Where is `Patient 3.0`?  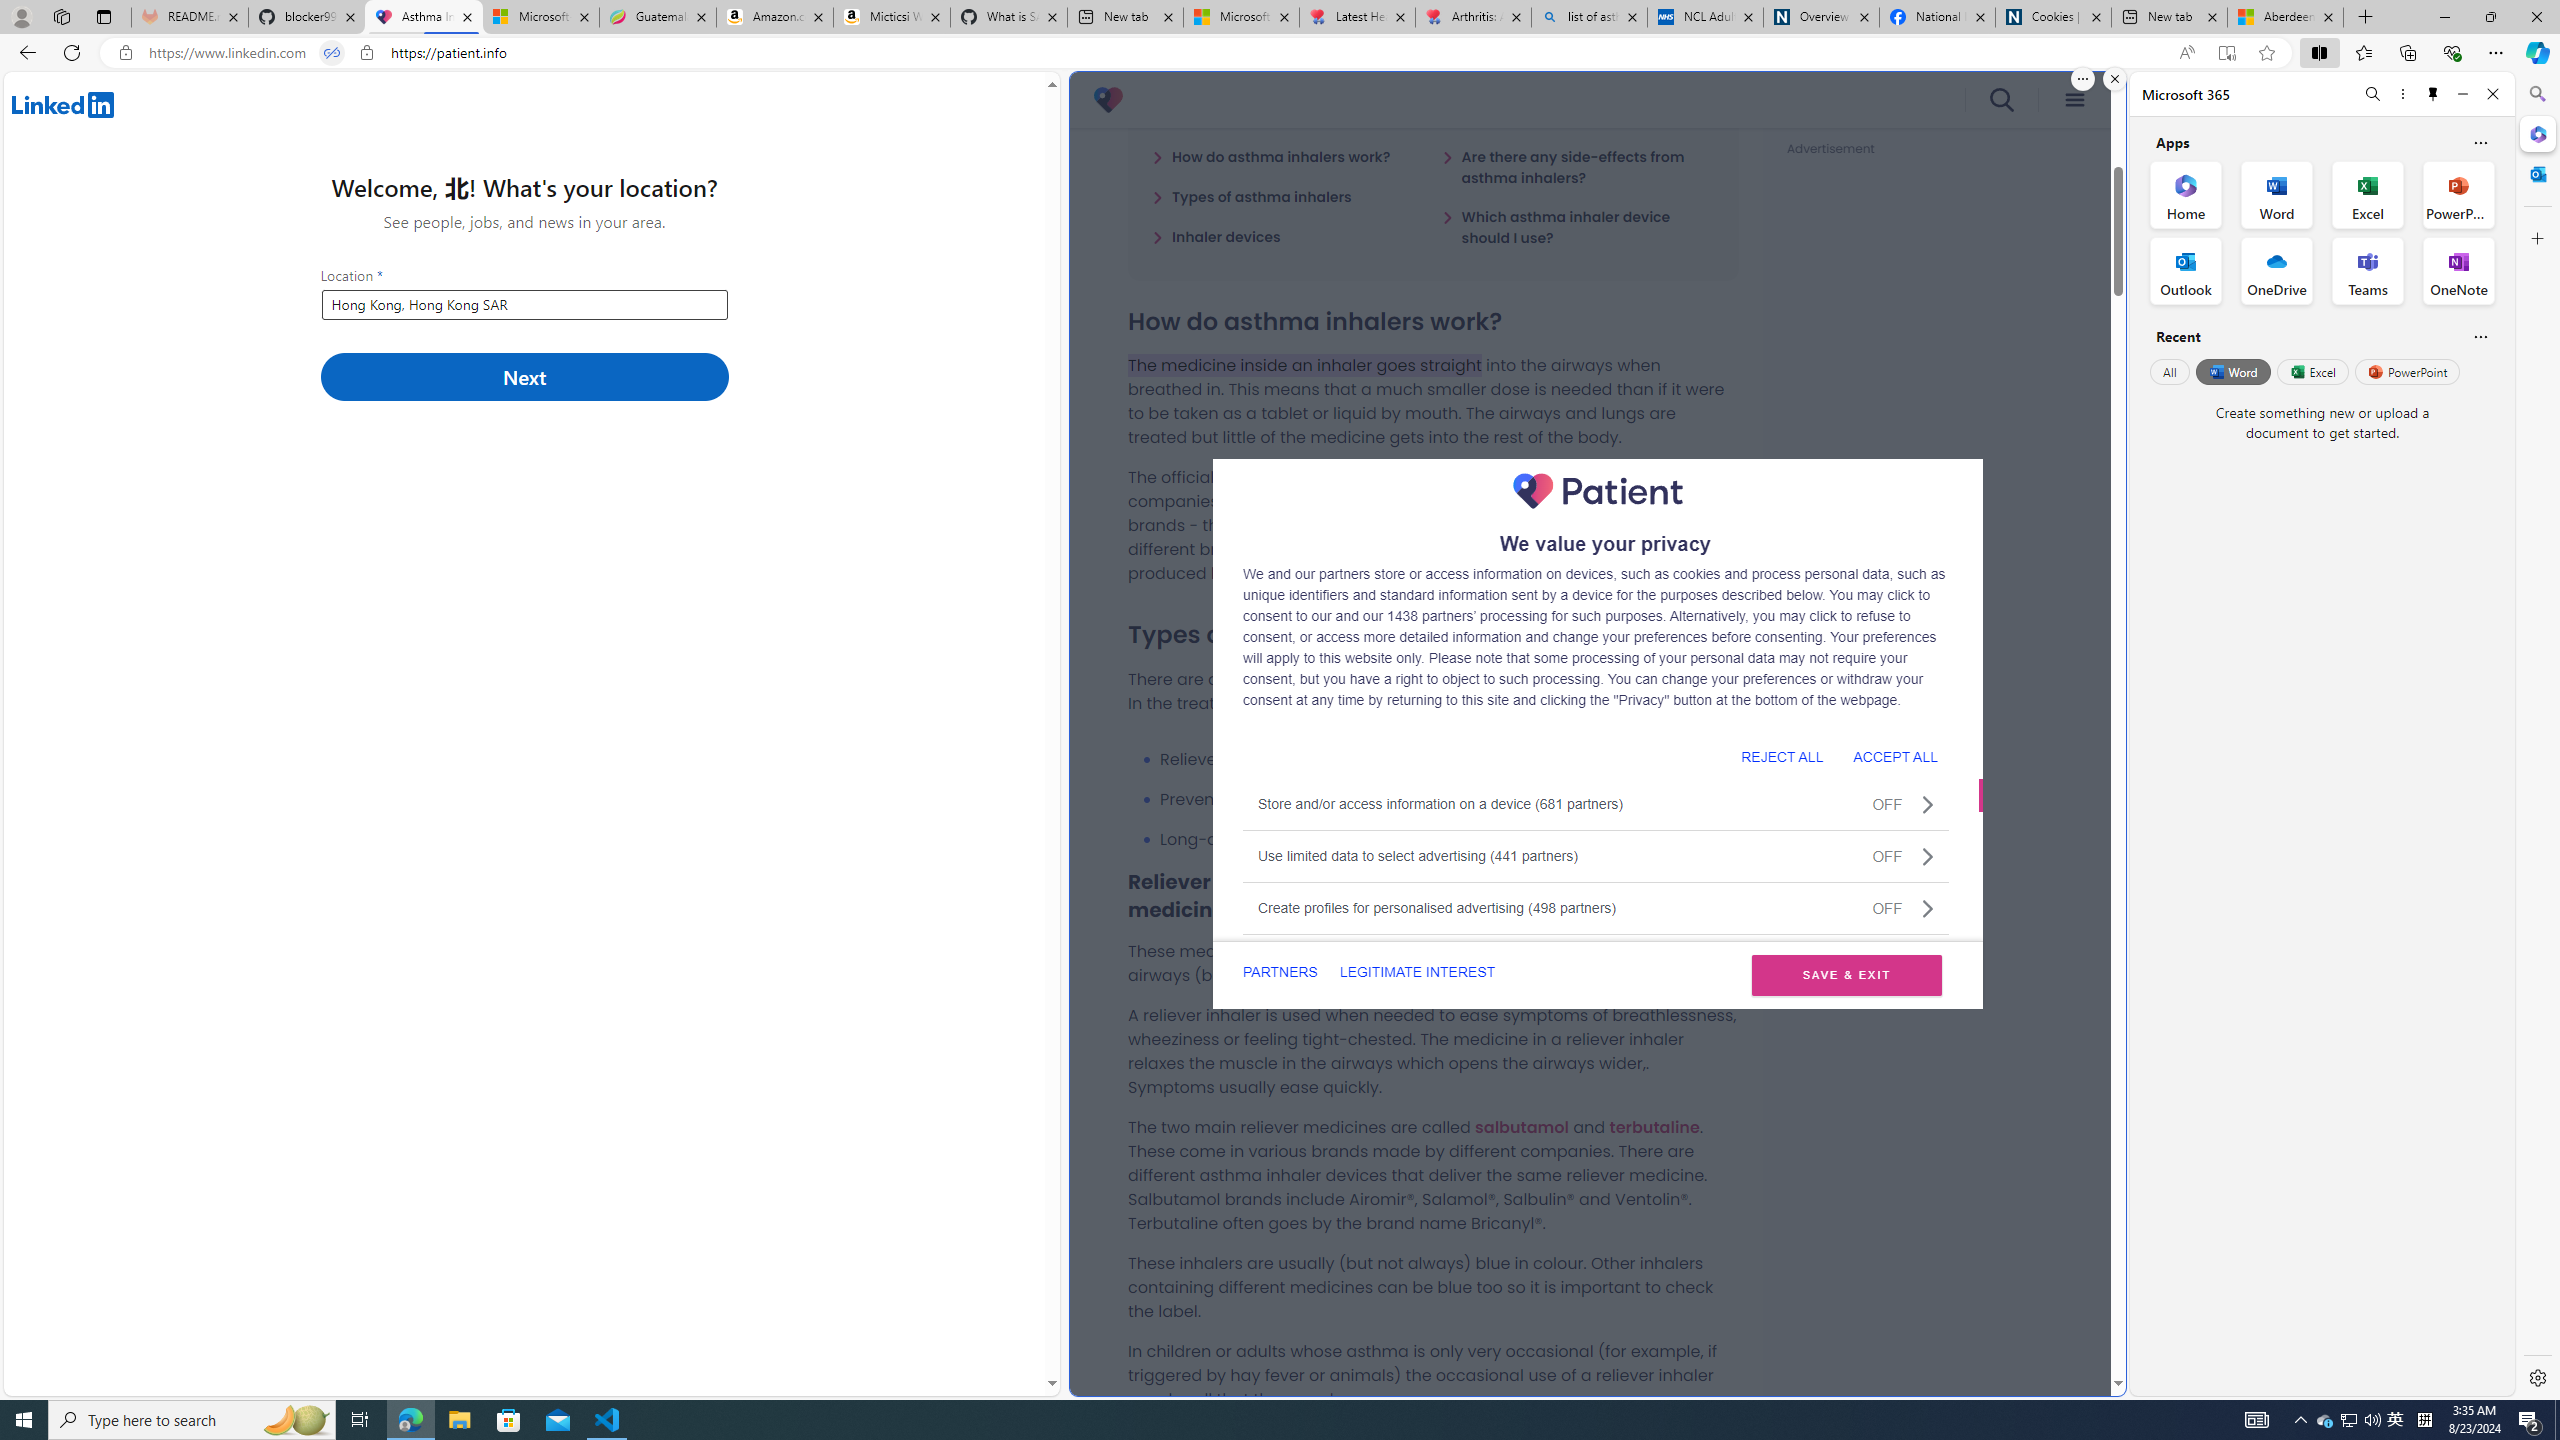
Patient 3.0 is located at coordinates (1108, 100).